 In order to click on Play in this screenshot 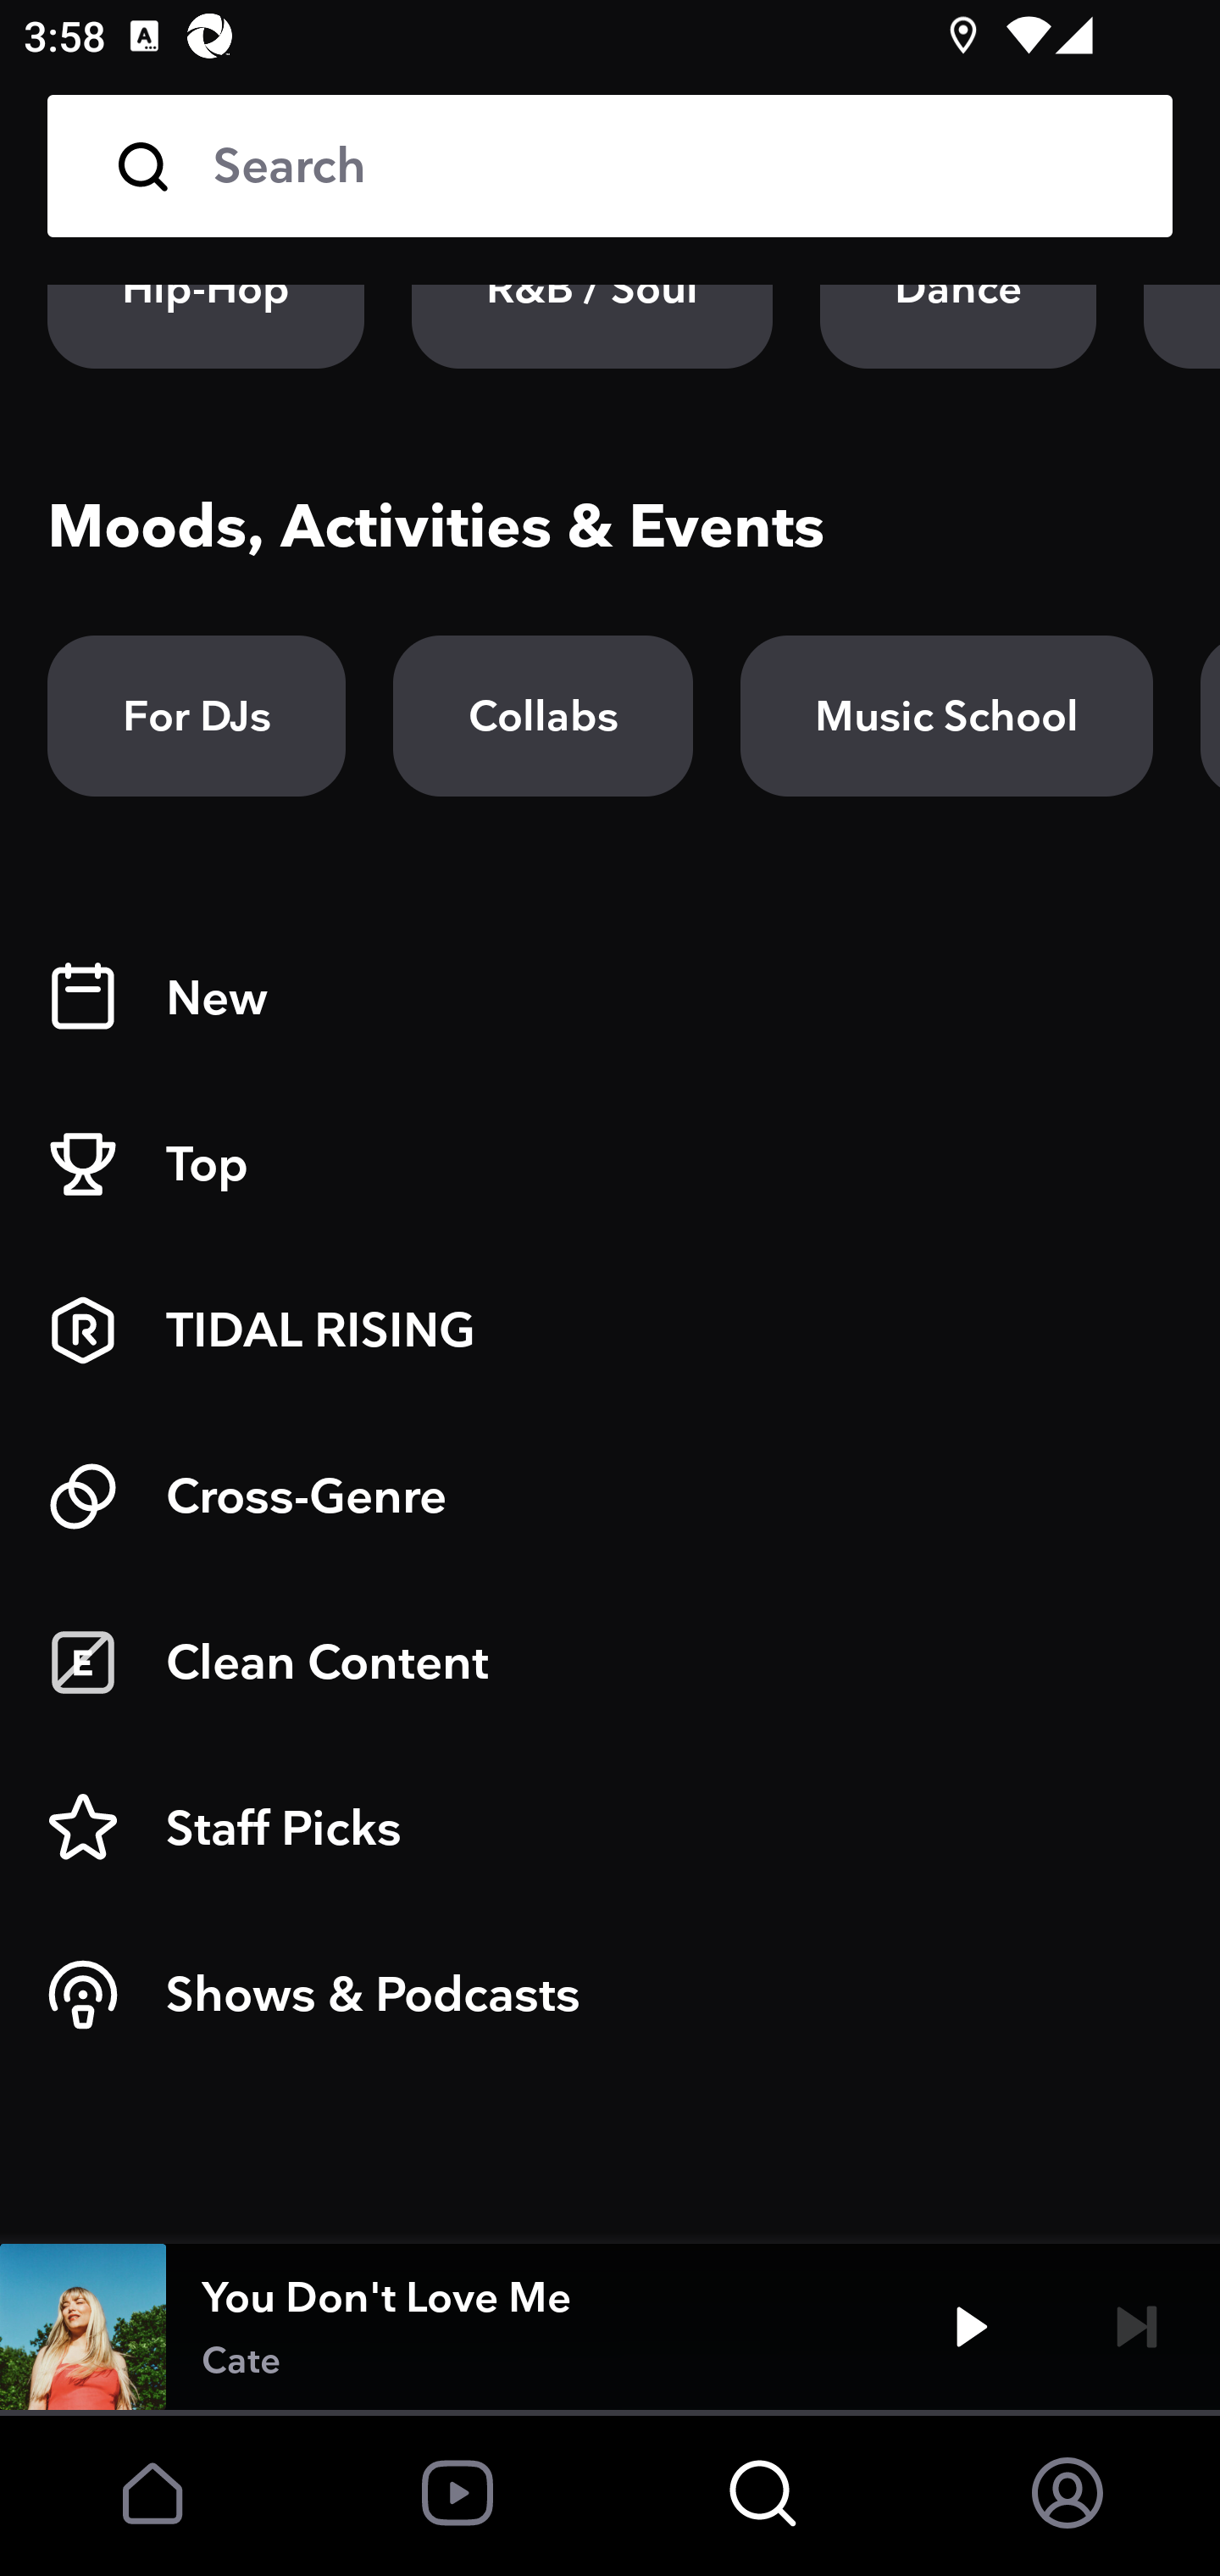, I will do `click(971, 2327)`.